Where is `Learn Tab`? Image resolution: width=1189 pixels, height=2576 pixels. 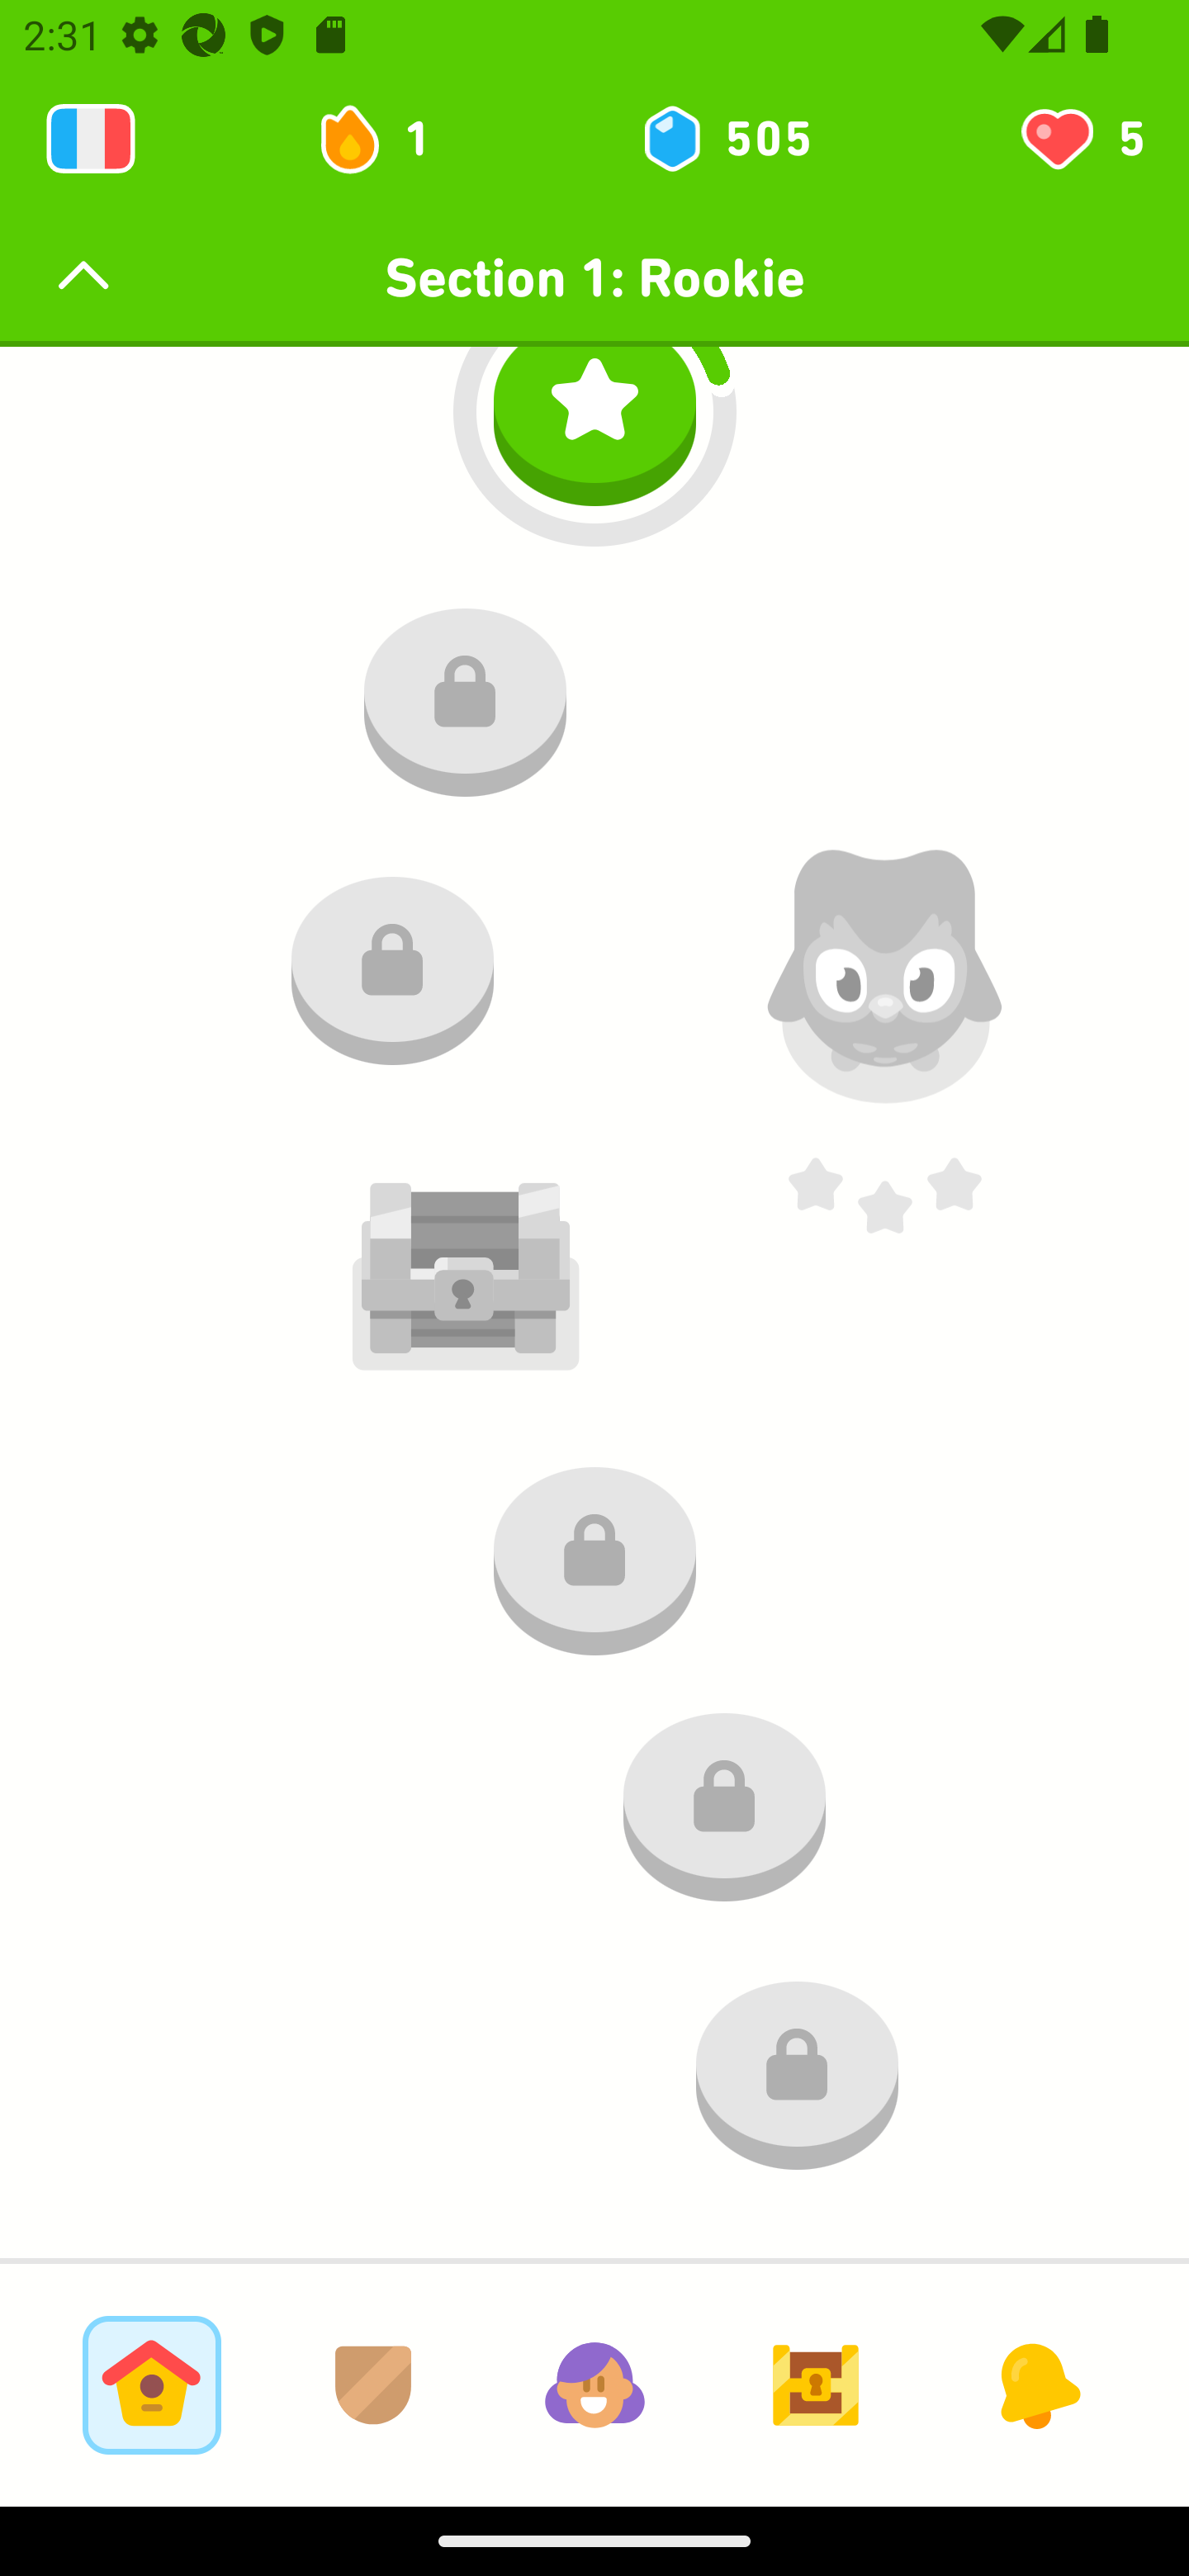
Learn Tab is located at coordinates (151, 2384).